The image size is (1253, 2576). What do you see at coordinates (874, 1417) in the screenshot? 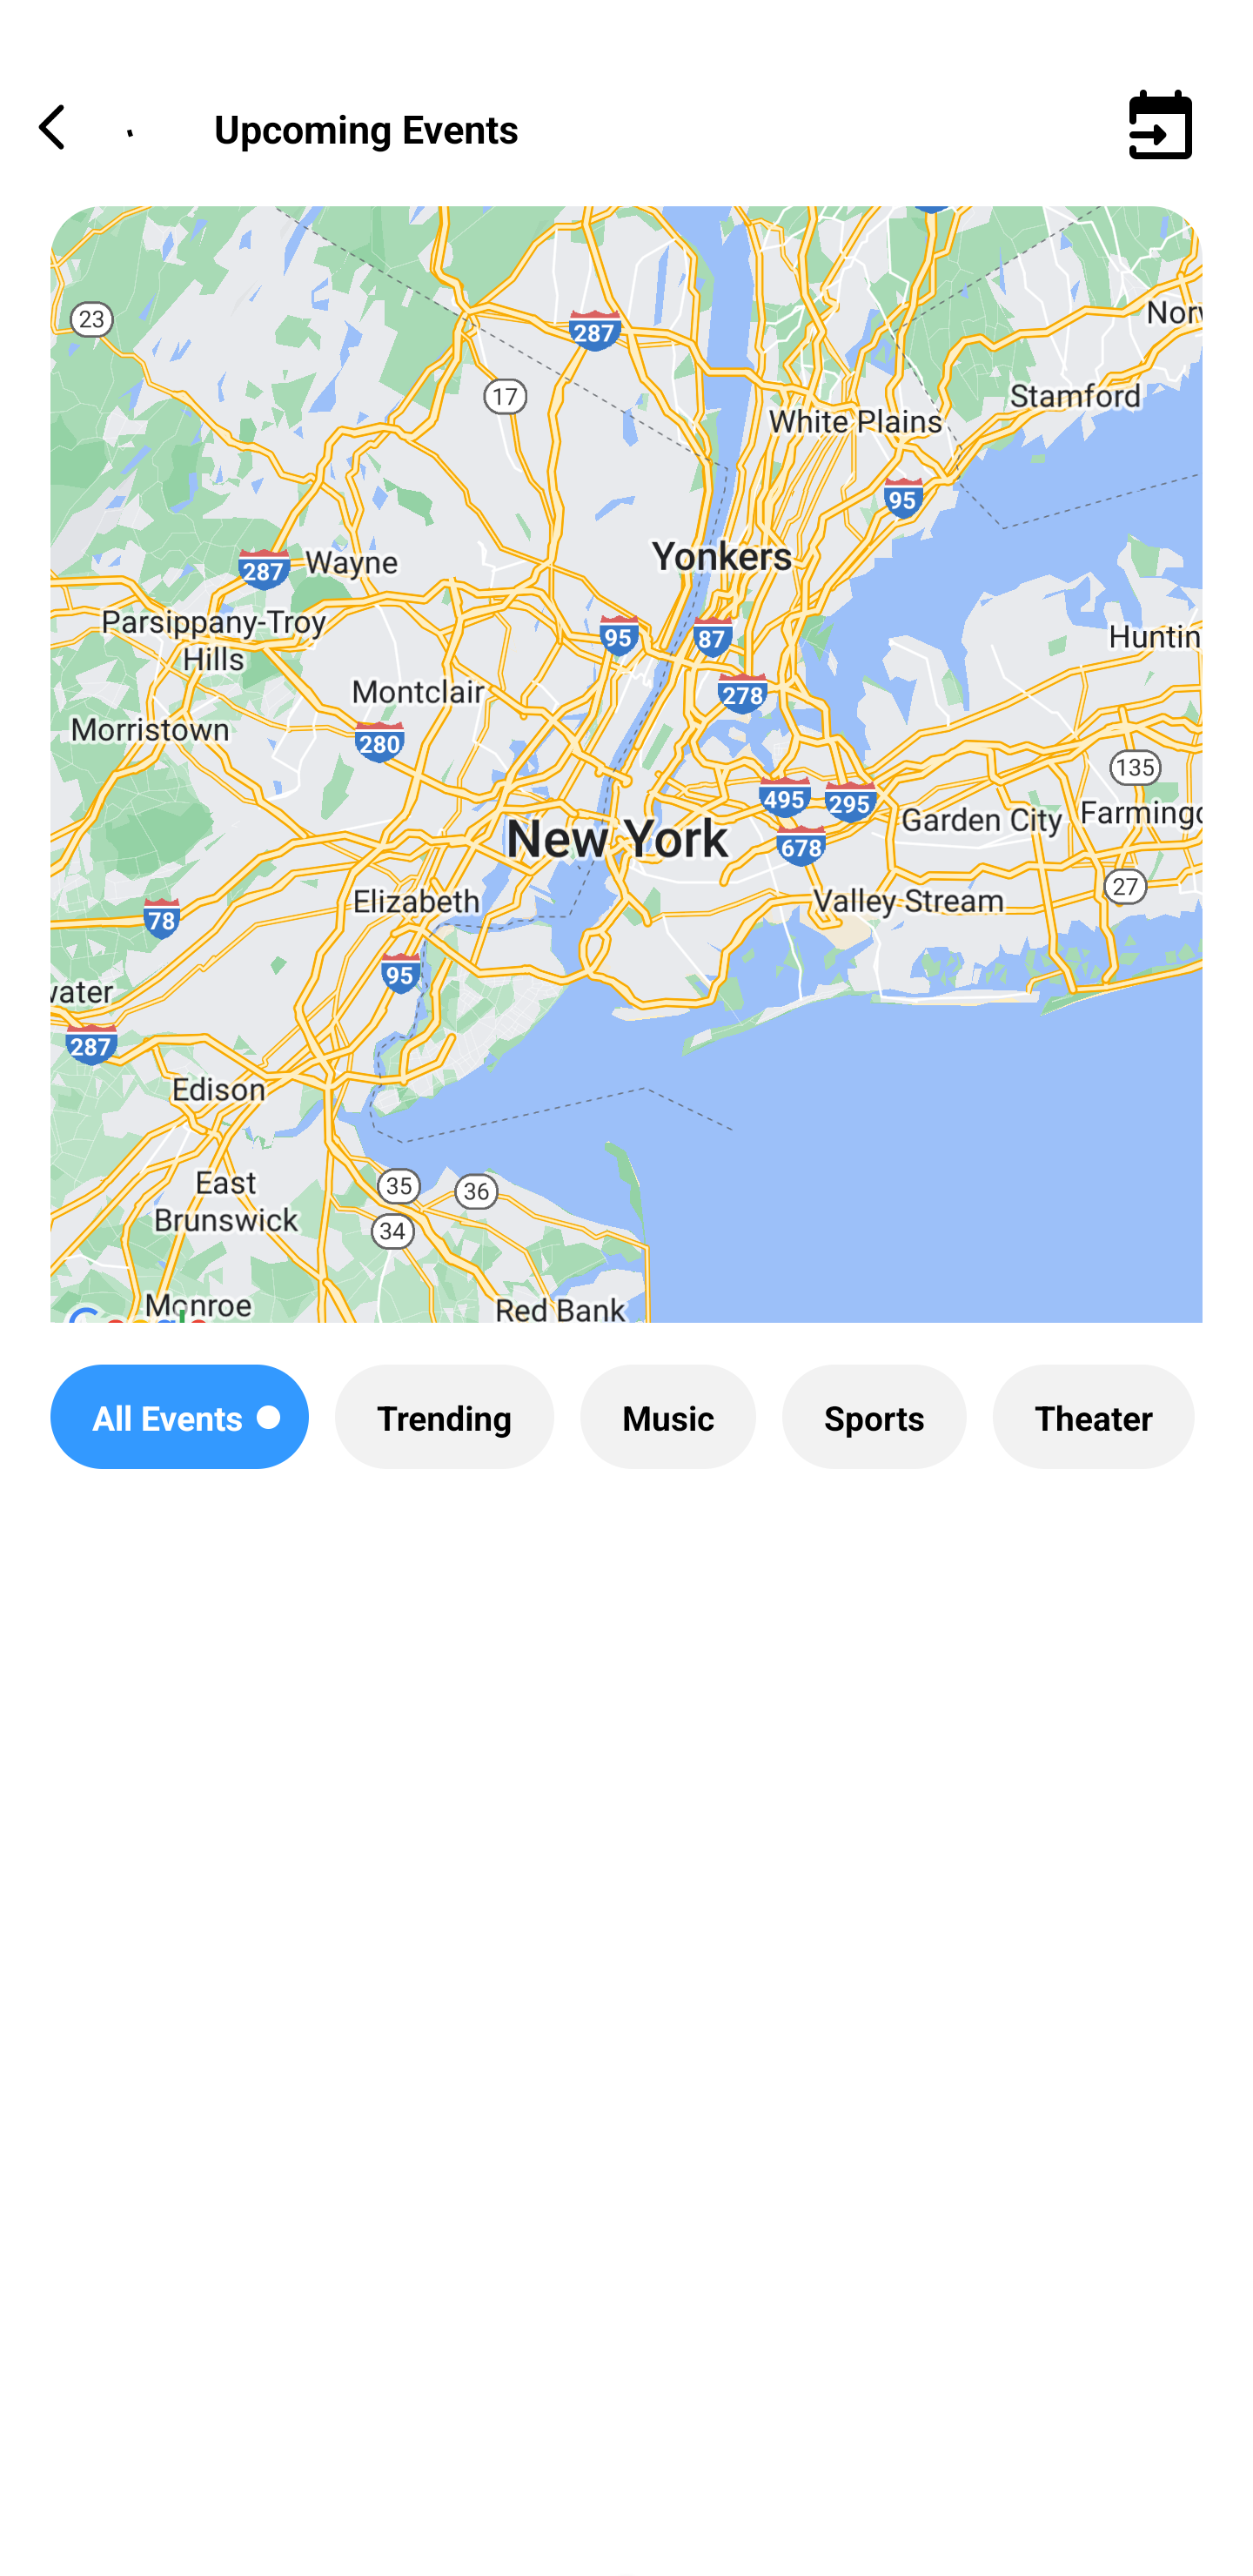
I see `Sports` at bounding box center [874, 1417].